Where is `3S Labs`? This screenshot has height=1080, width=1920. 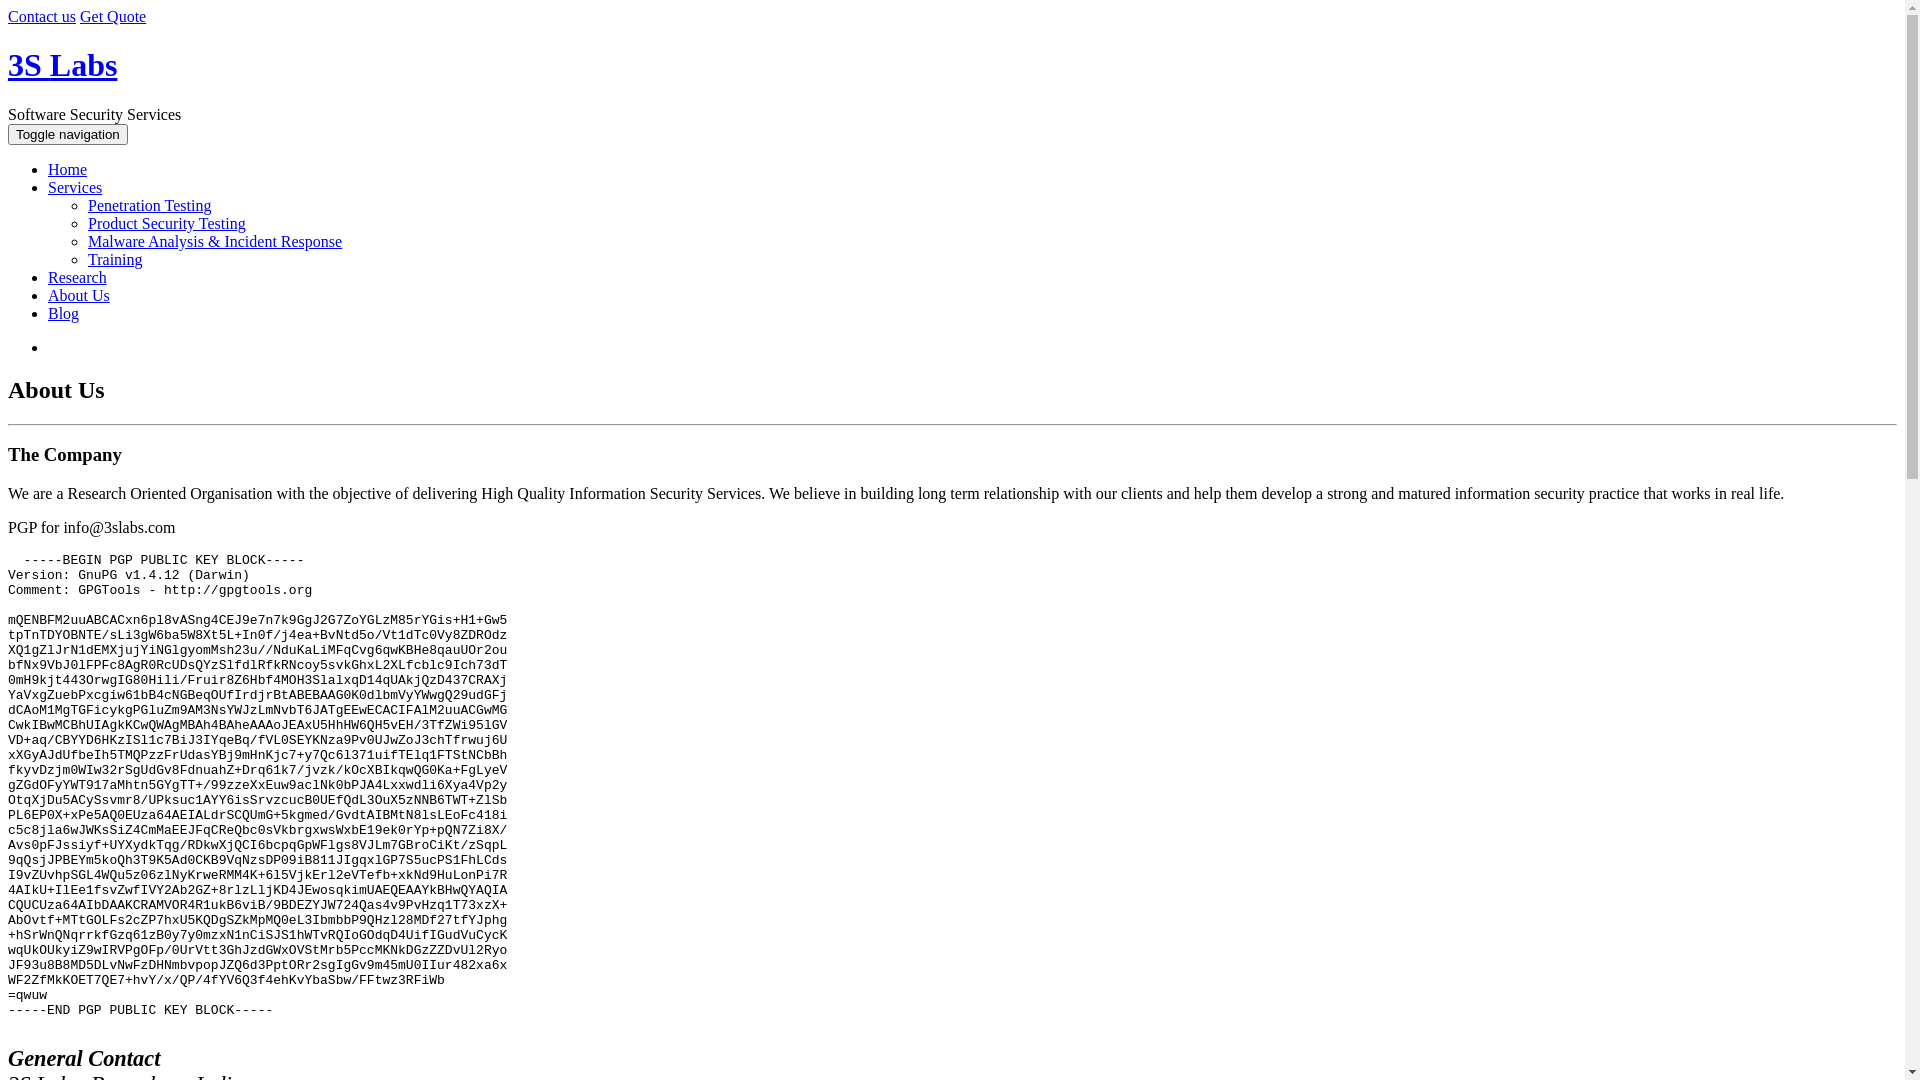
3S Labs is located at coordinates (62, 65).